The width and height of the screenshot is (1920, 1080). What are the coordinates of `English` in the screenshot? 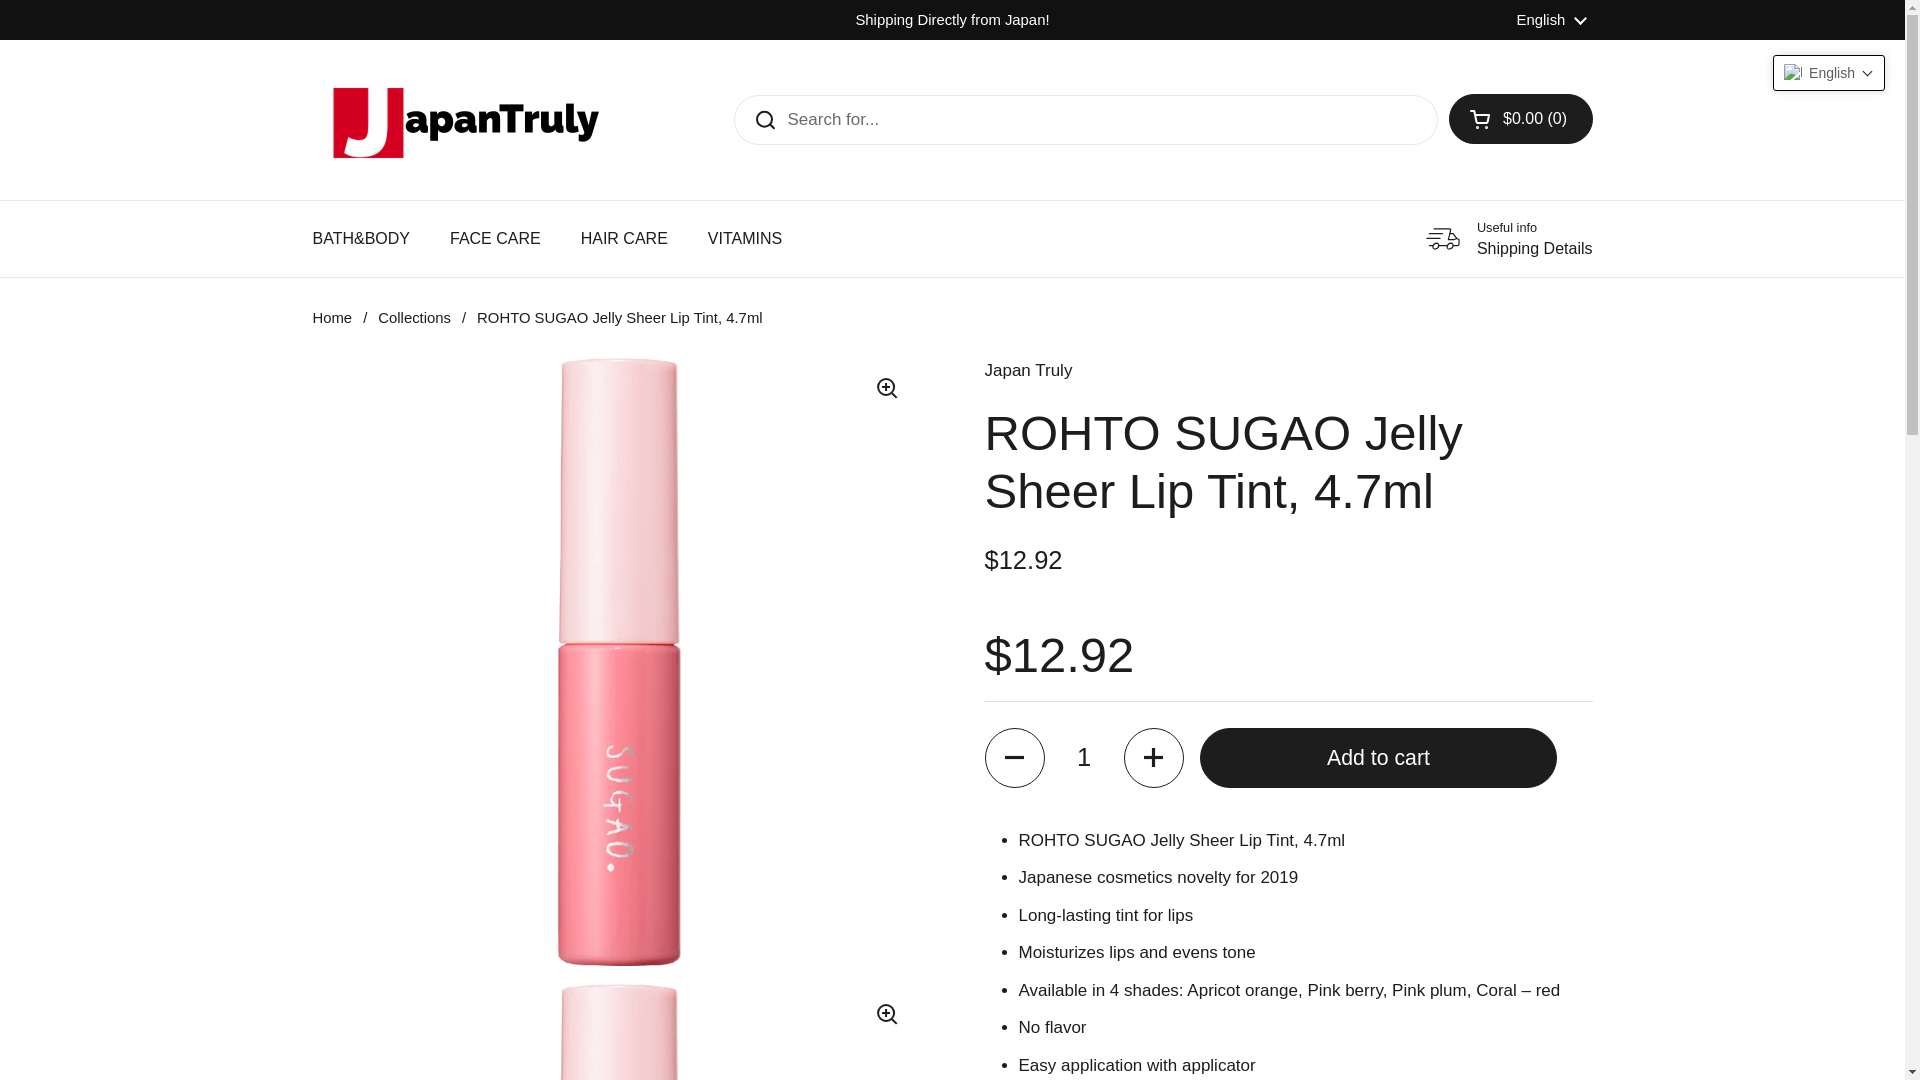 It's located at (331, 318).